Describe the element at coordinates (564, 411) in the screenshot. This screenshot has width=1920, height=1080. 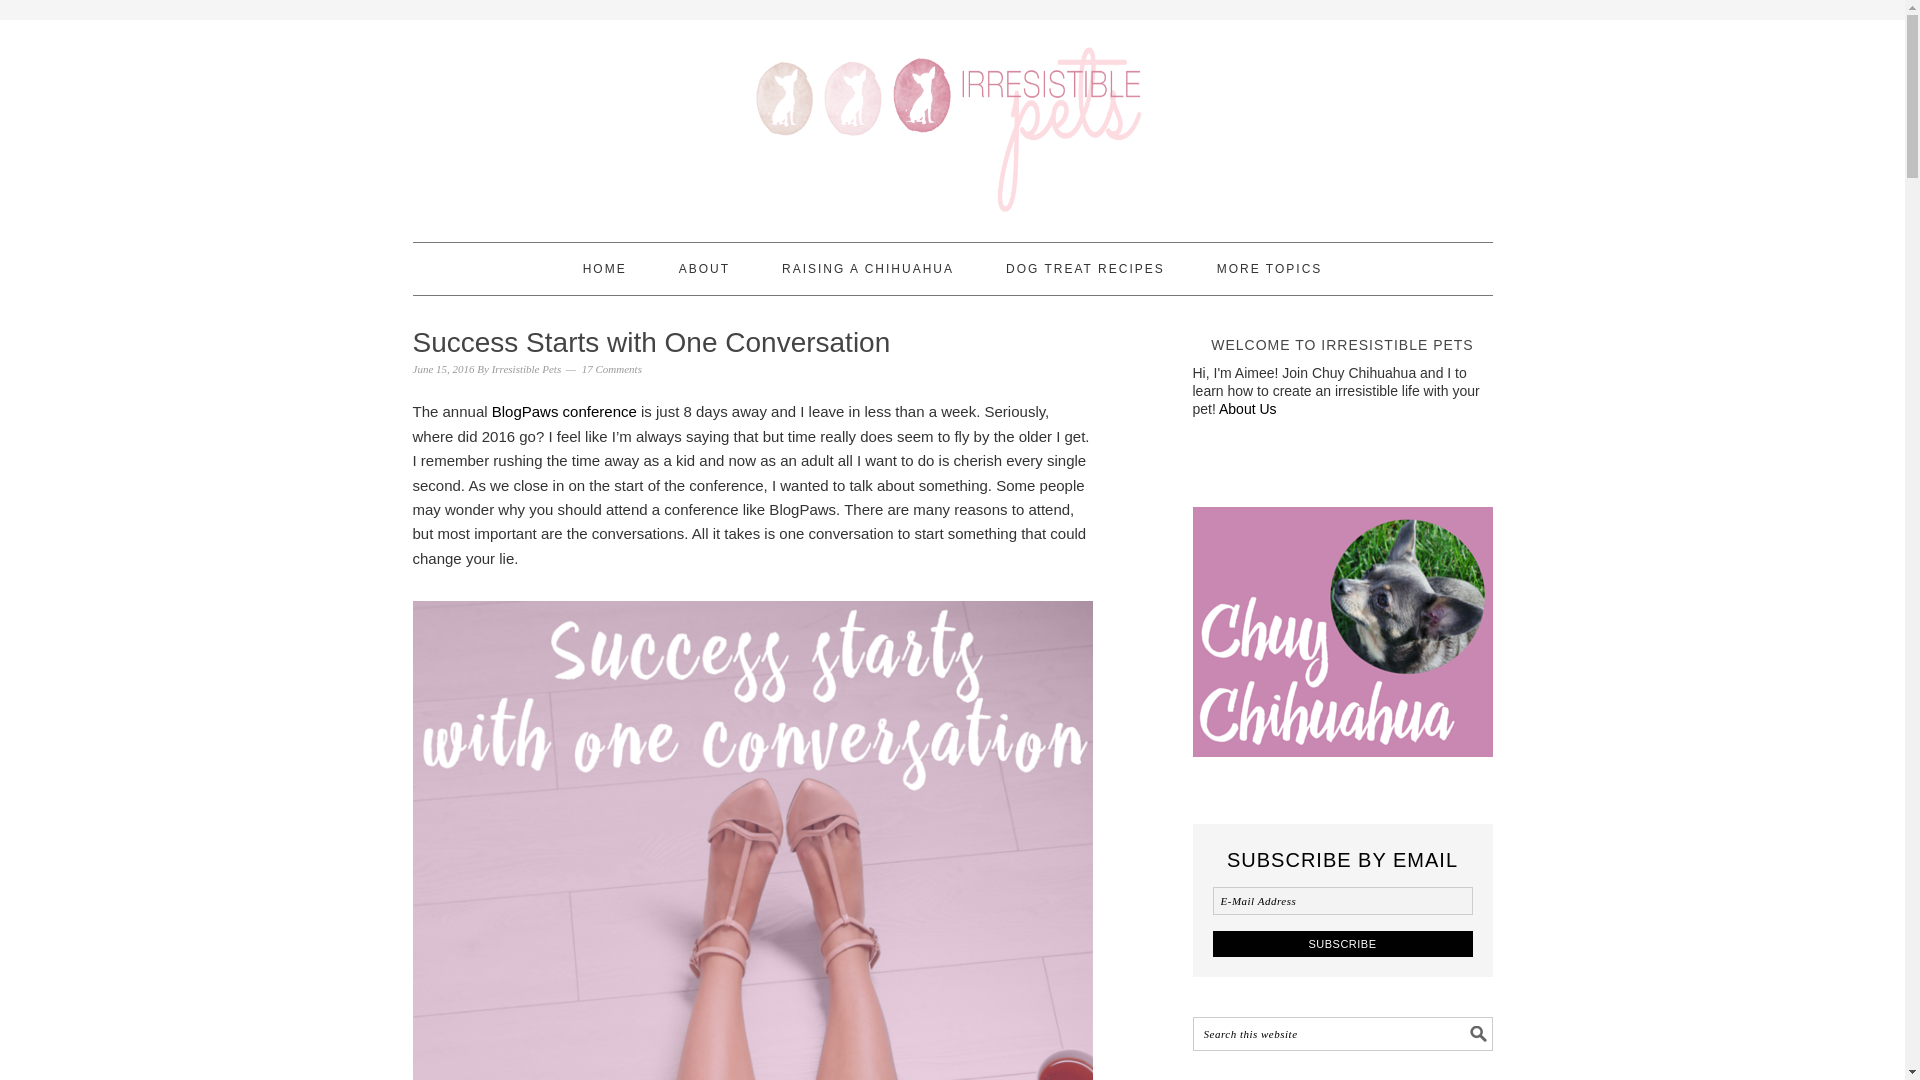
I see `BlogPaws conference` at that location.